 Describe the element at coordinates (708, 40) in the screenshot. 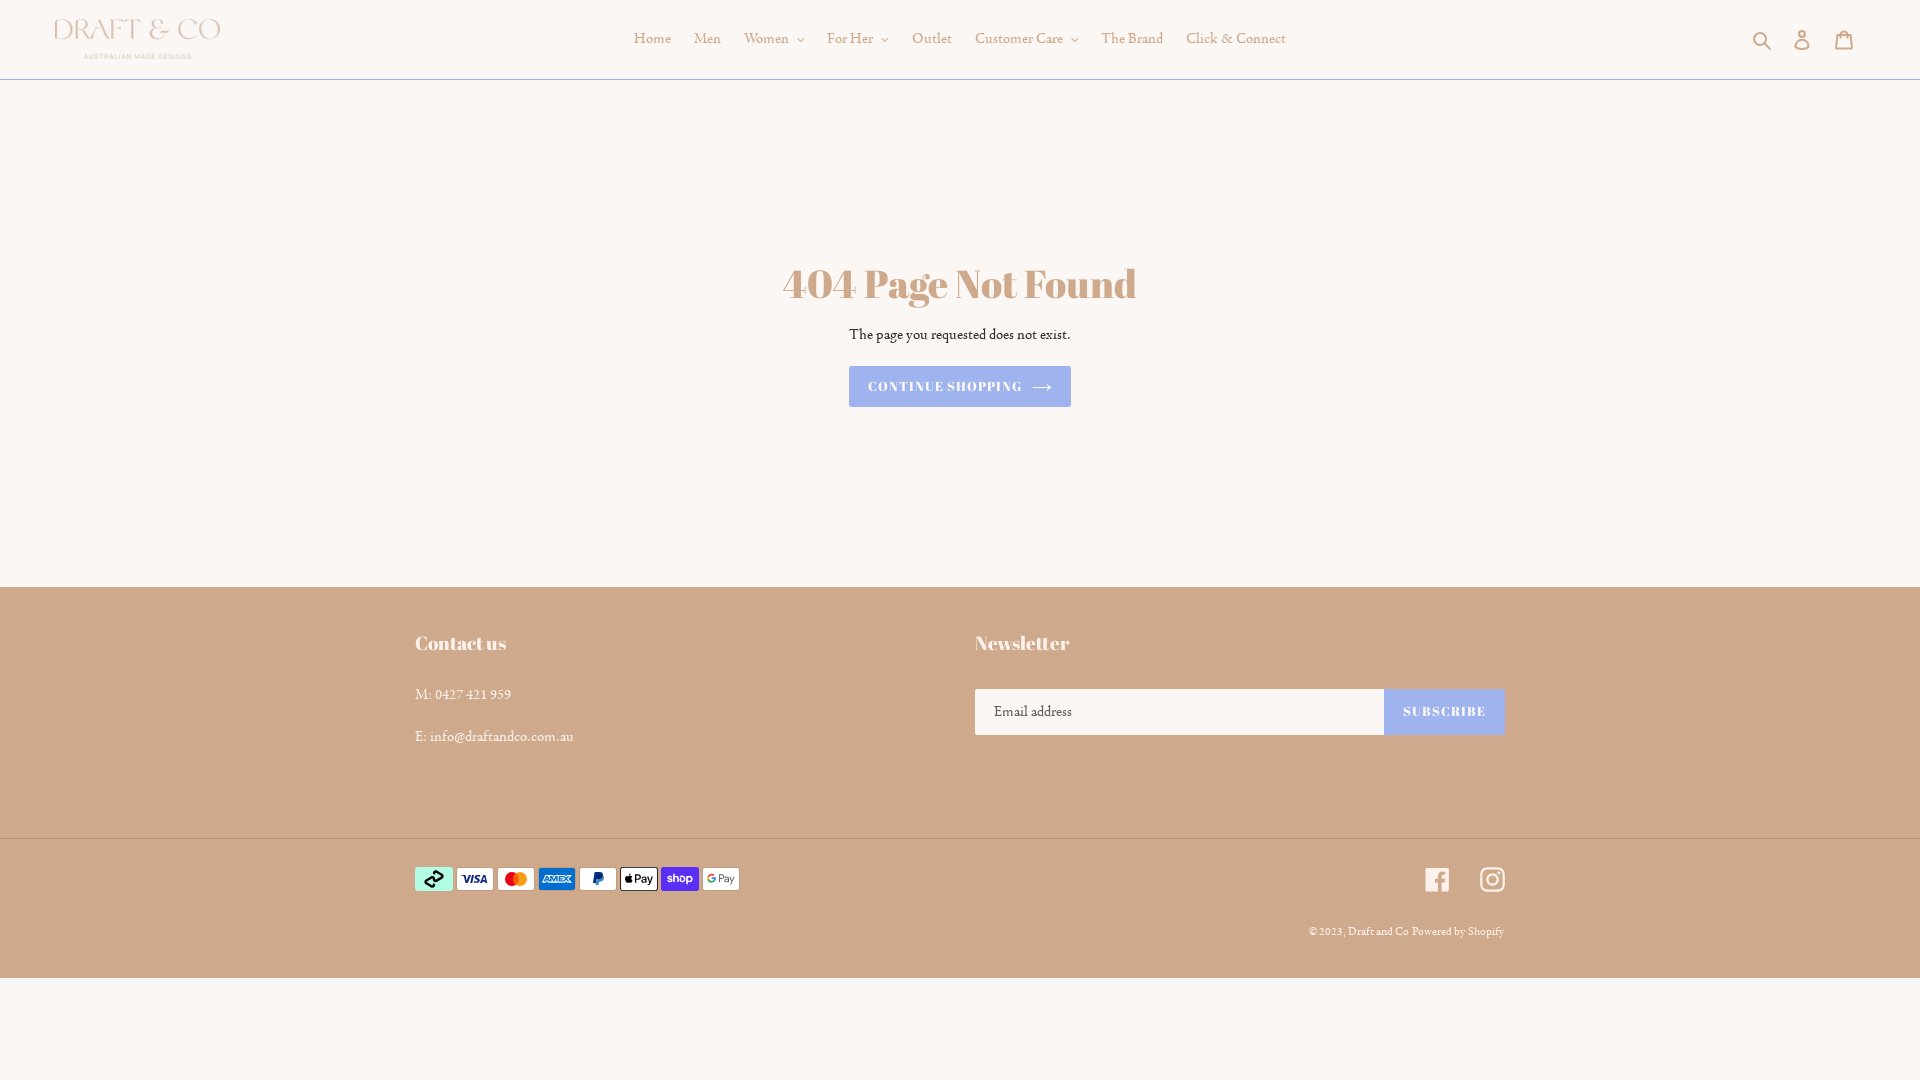

I see `Men` at that location.